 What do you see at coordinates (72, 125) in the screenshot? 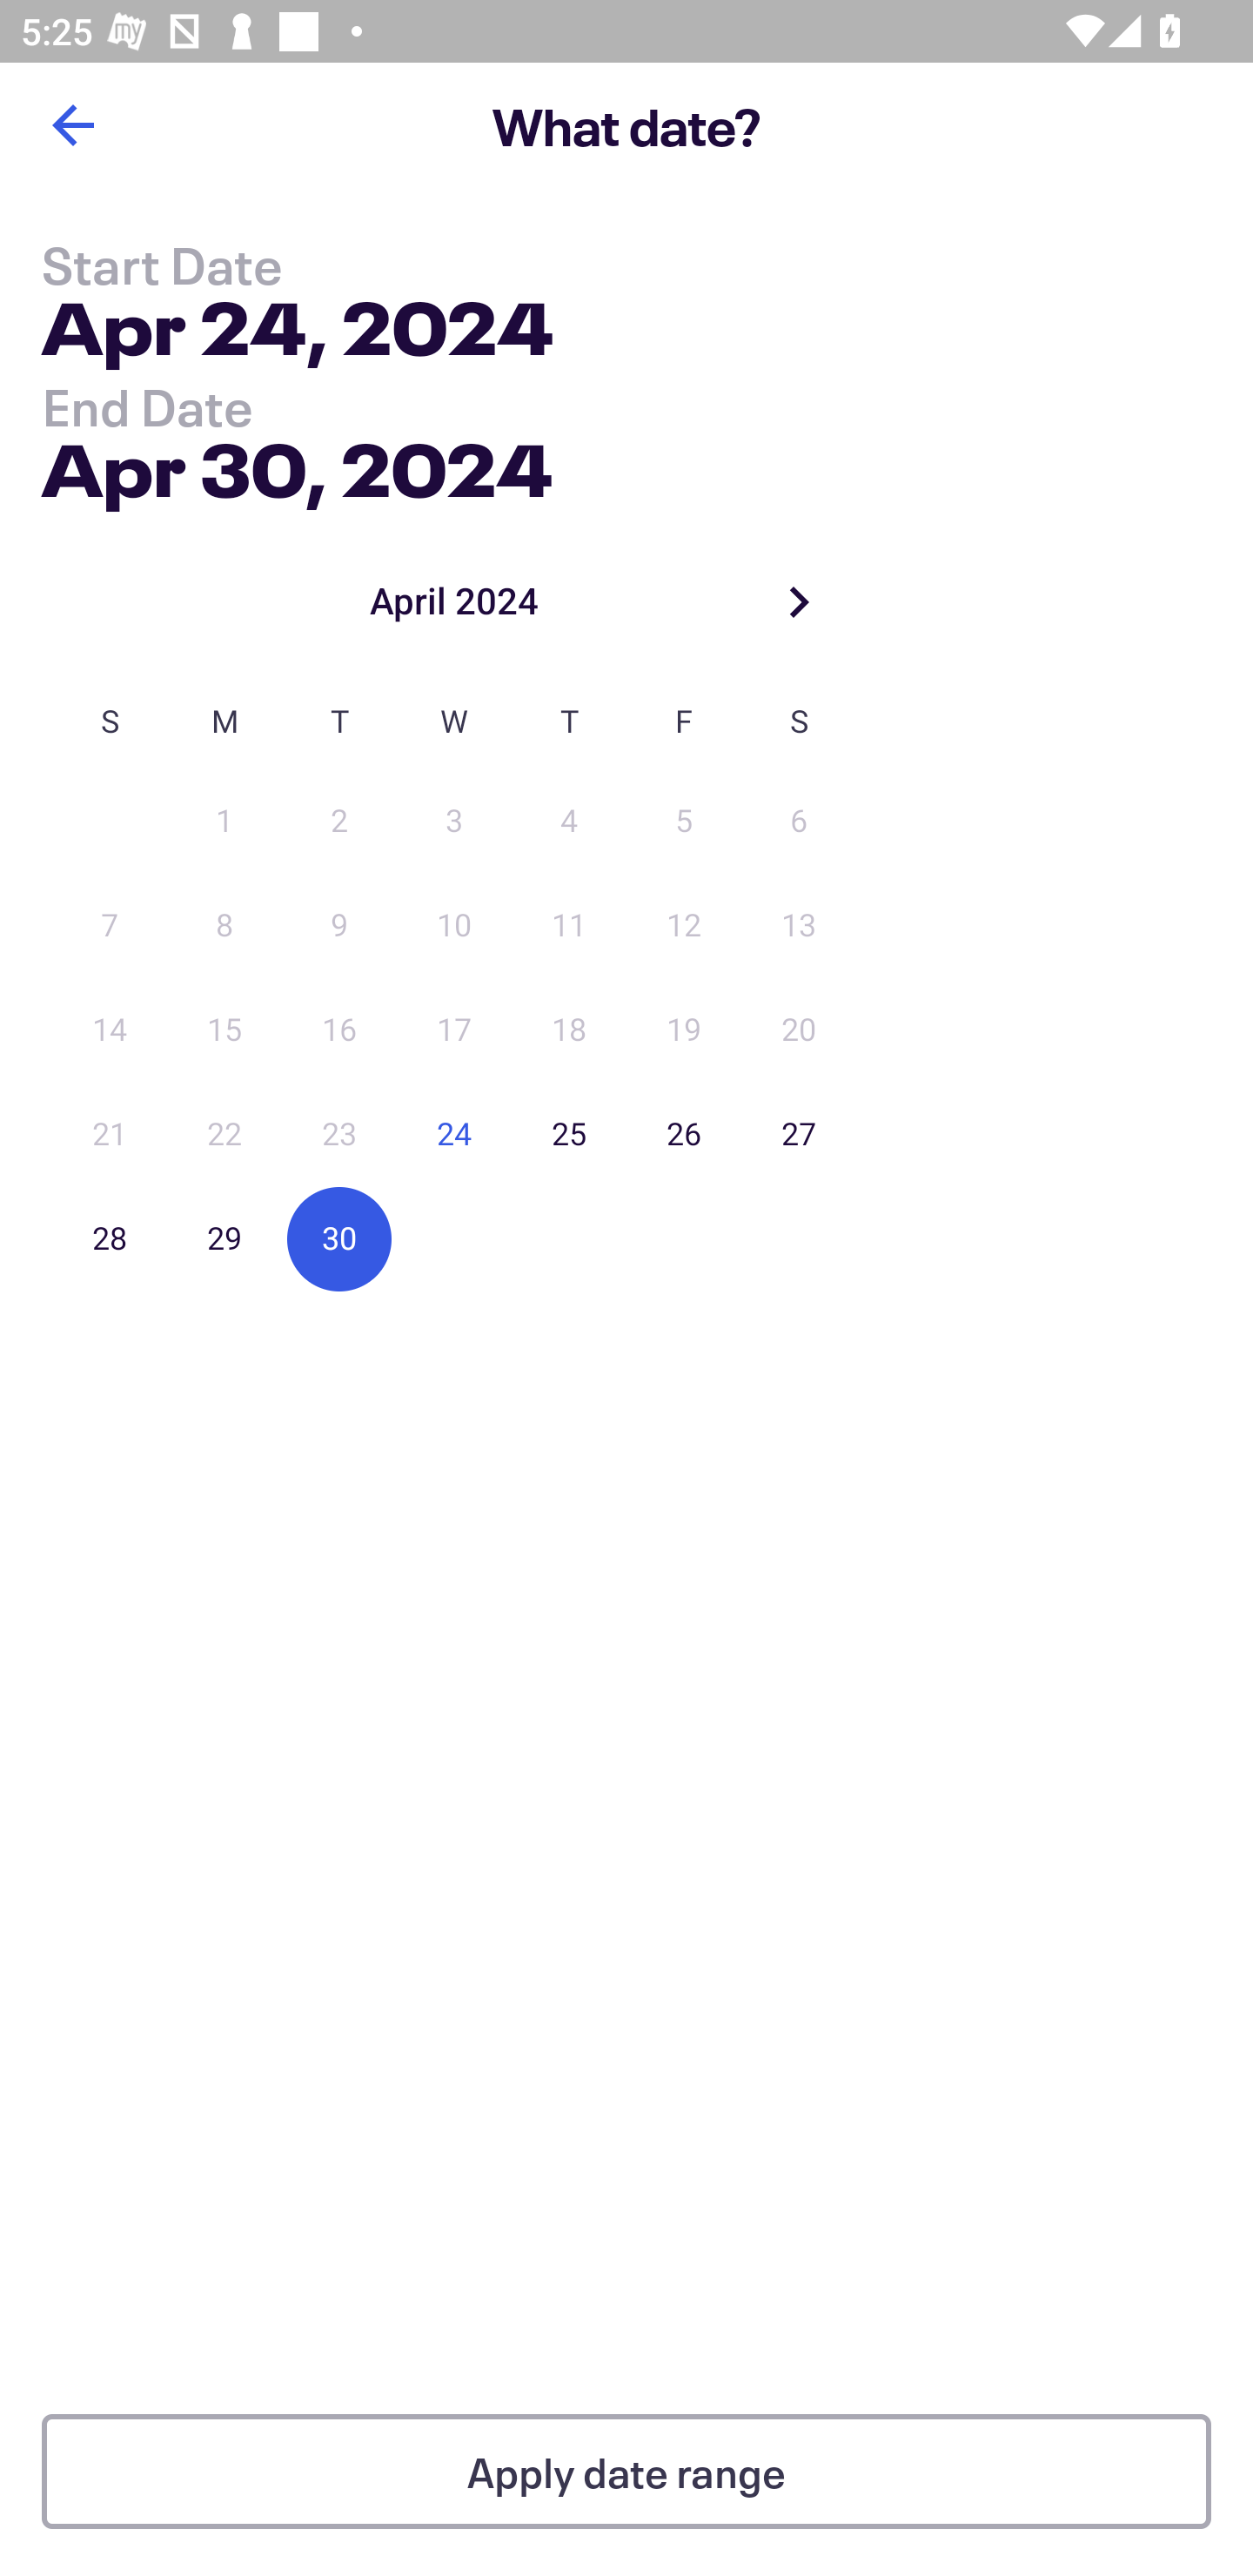
I see `Back button` at bounding box center [72, 125].